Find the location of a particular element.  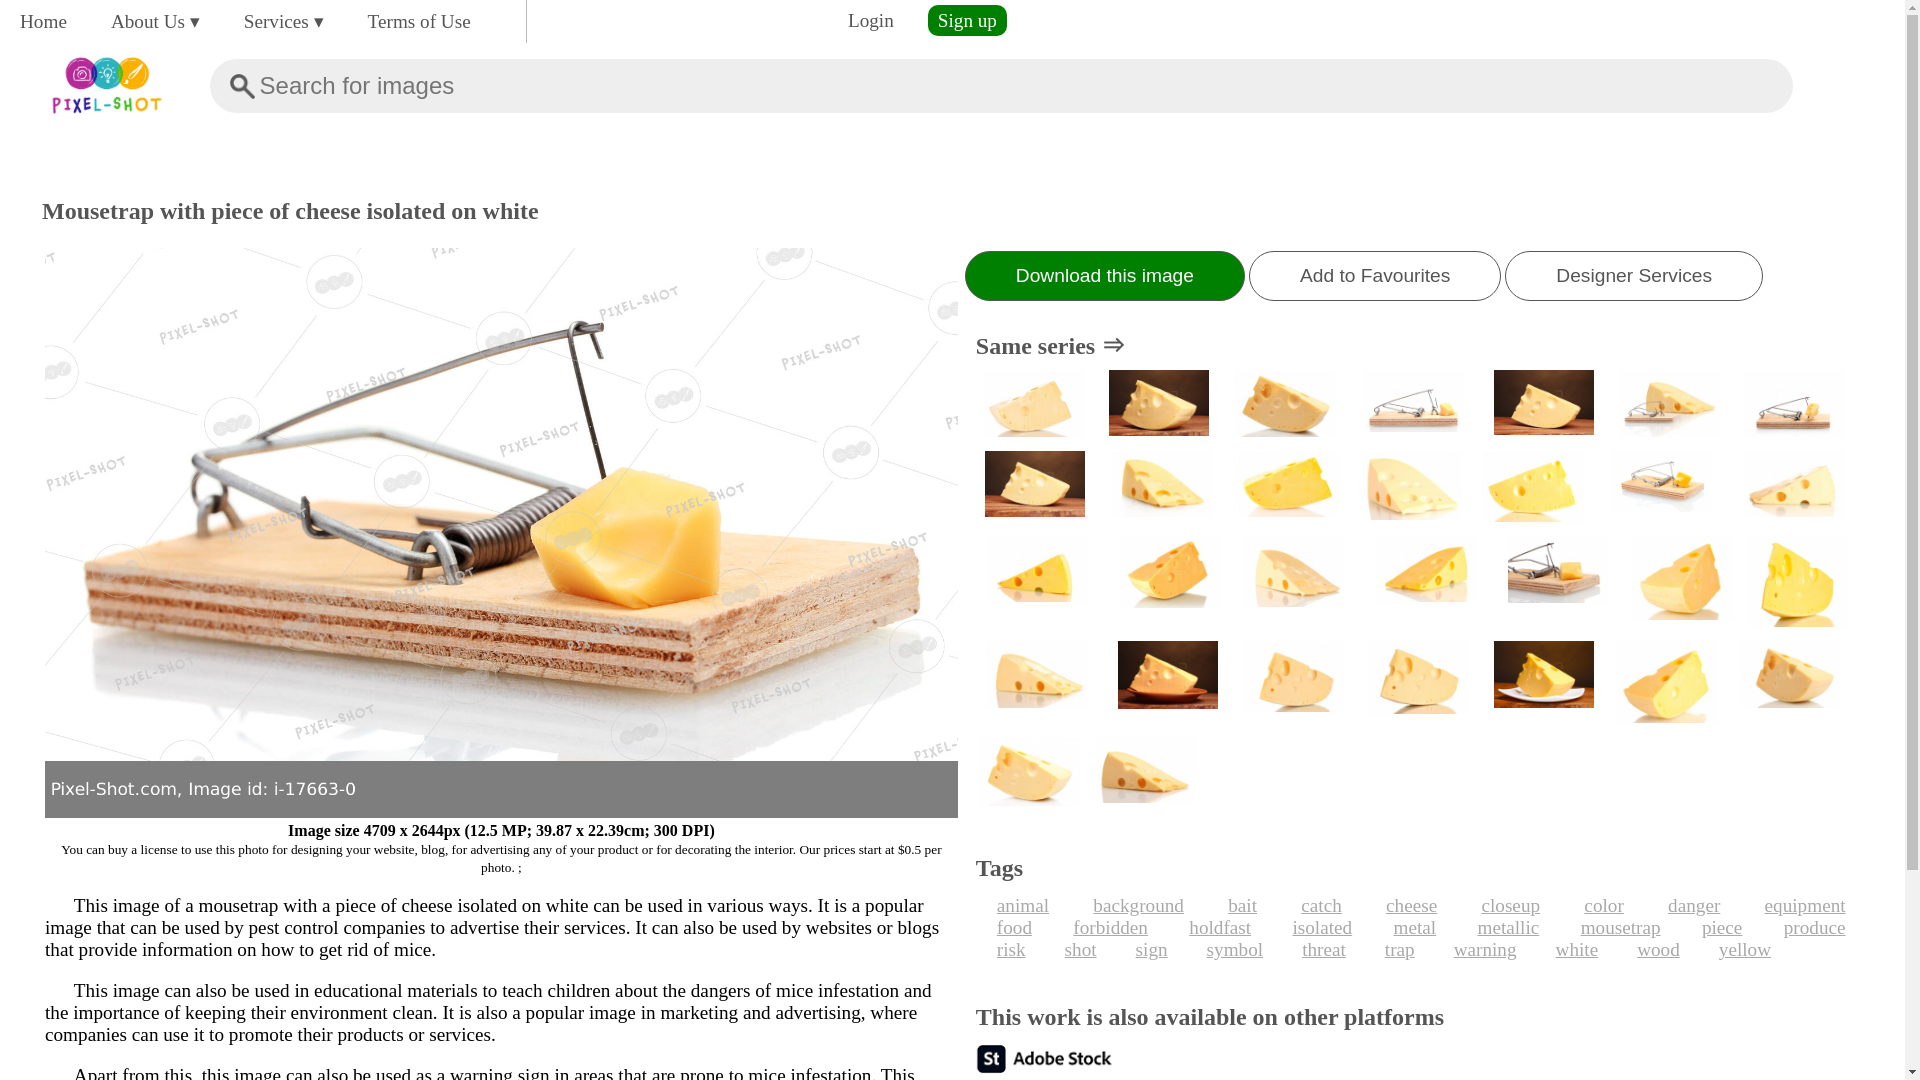

Home is located at coordinates (42, 21).